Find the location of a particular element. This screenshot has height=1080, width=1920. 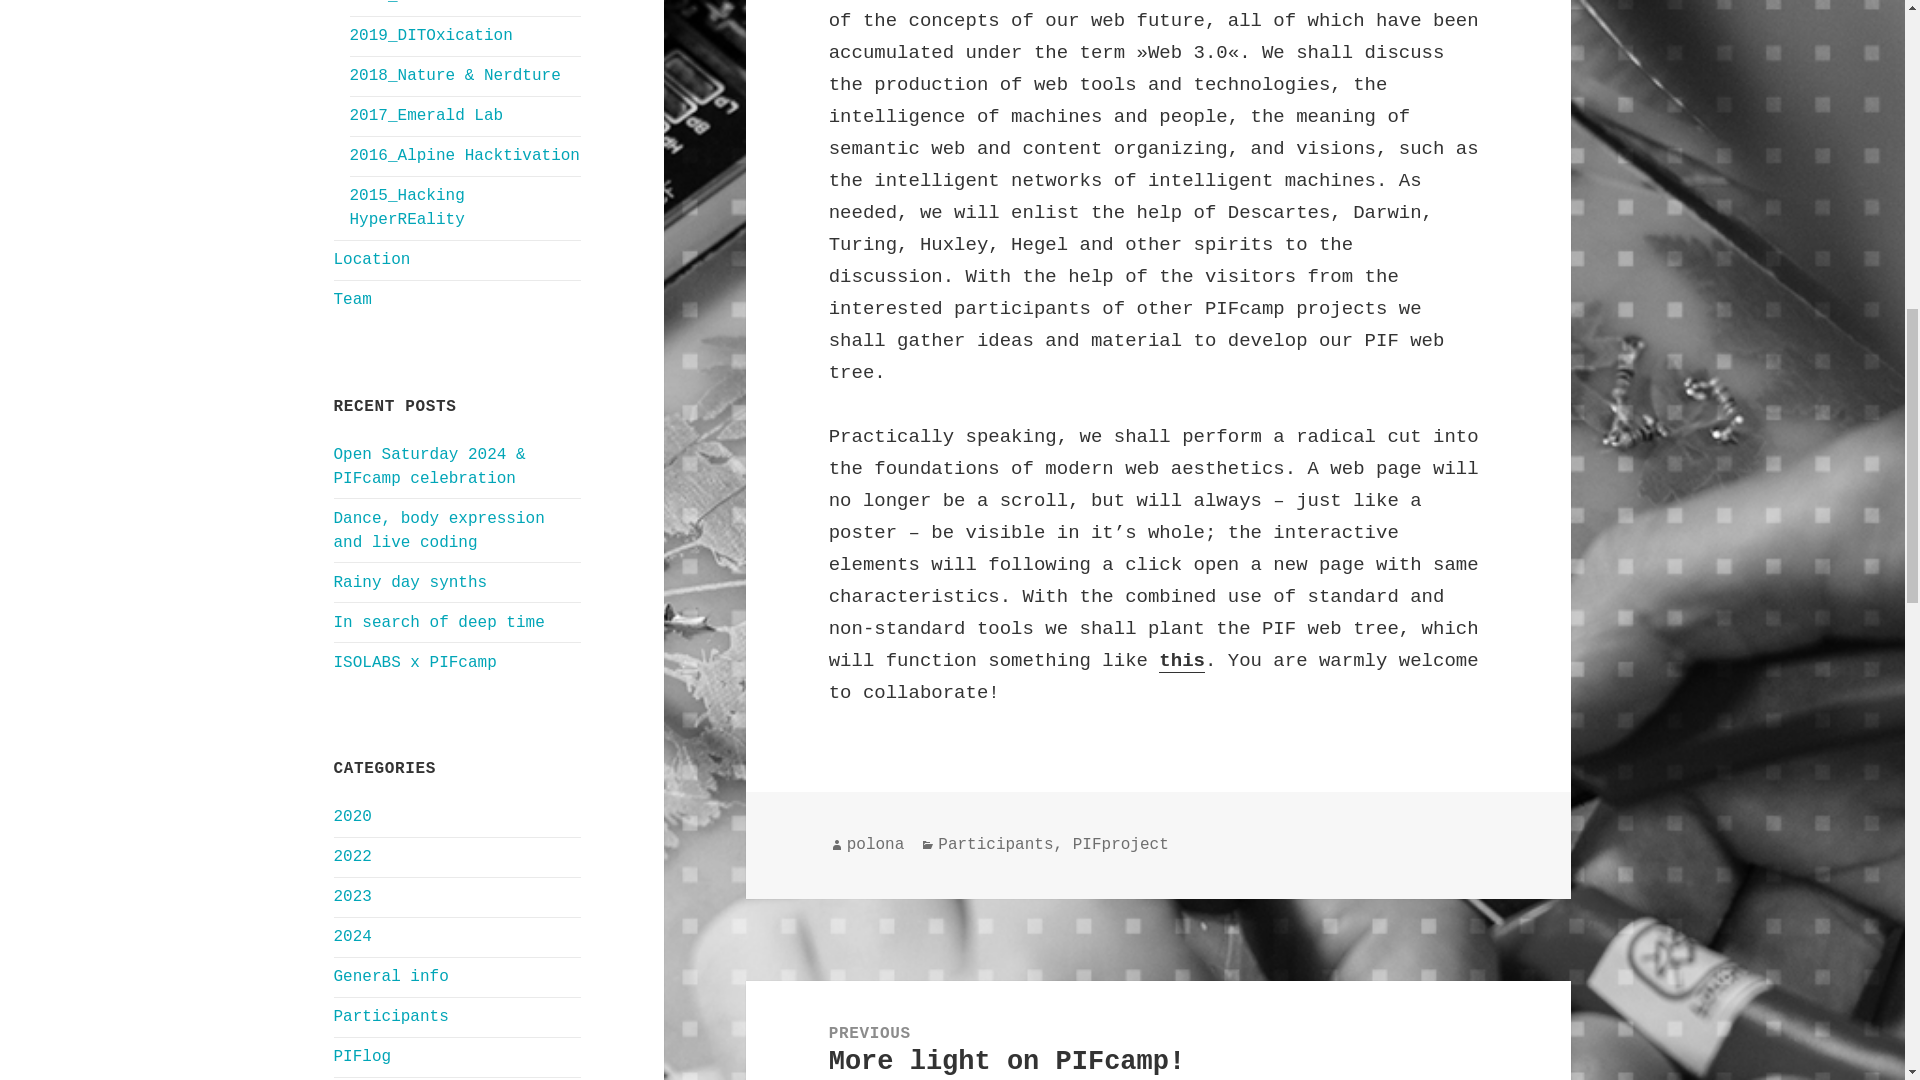

Topic is located at coordinates (406, 207).